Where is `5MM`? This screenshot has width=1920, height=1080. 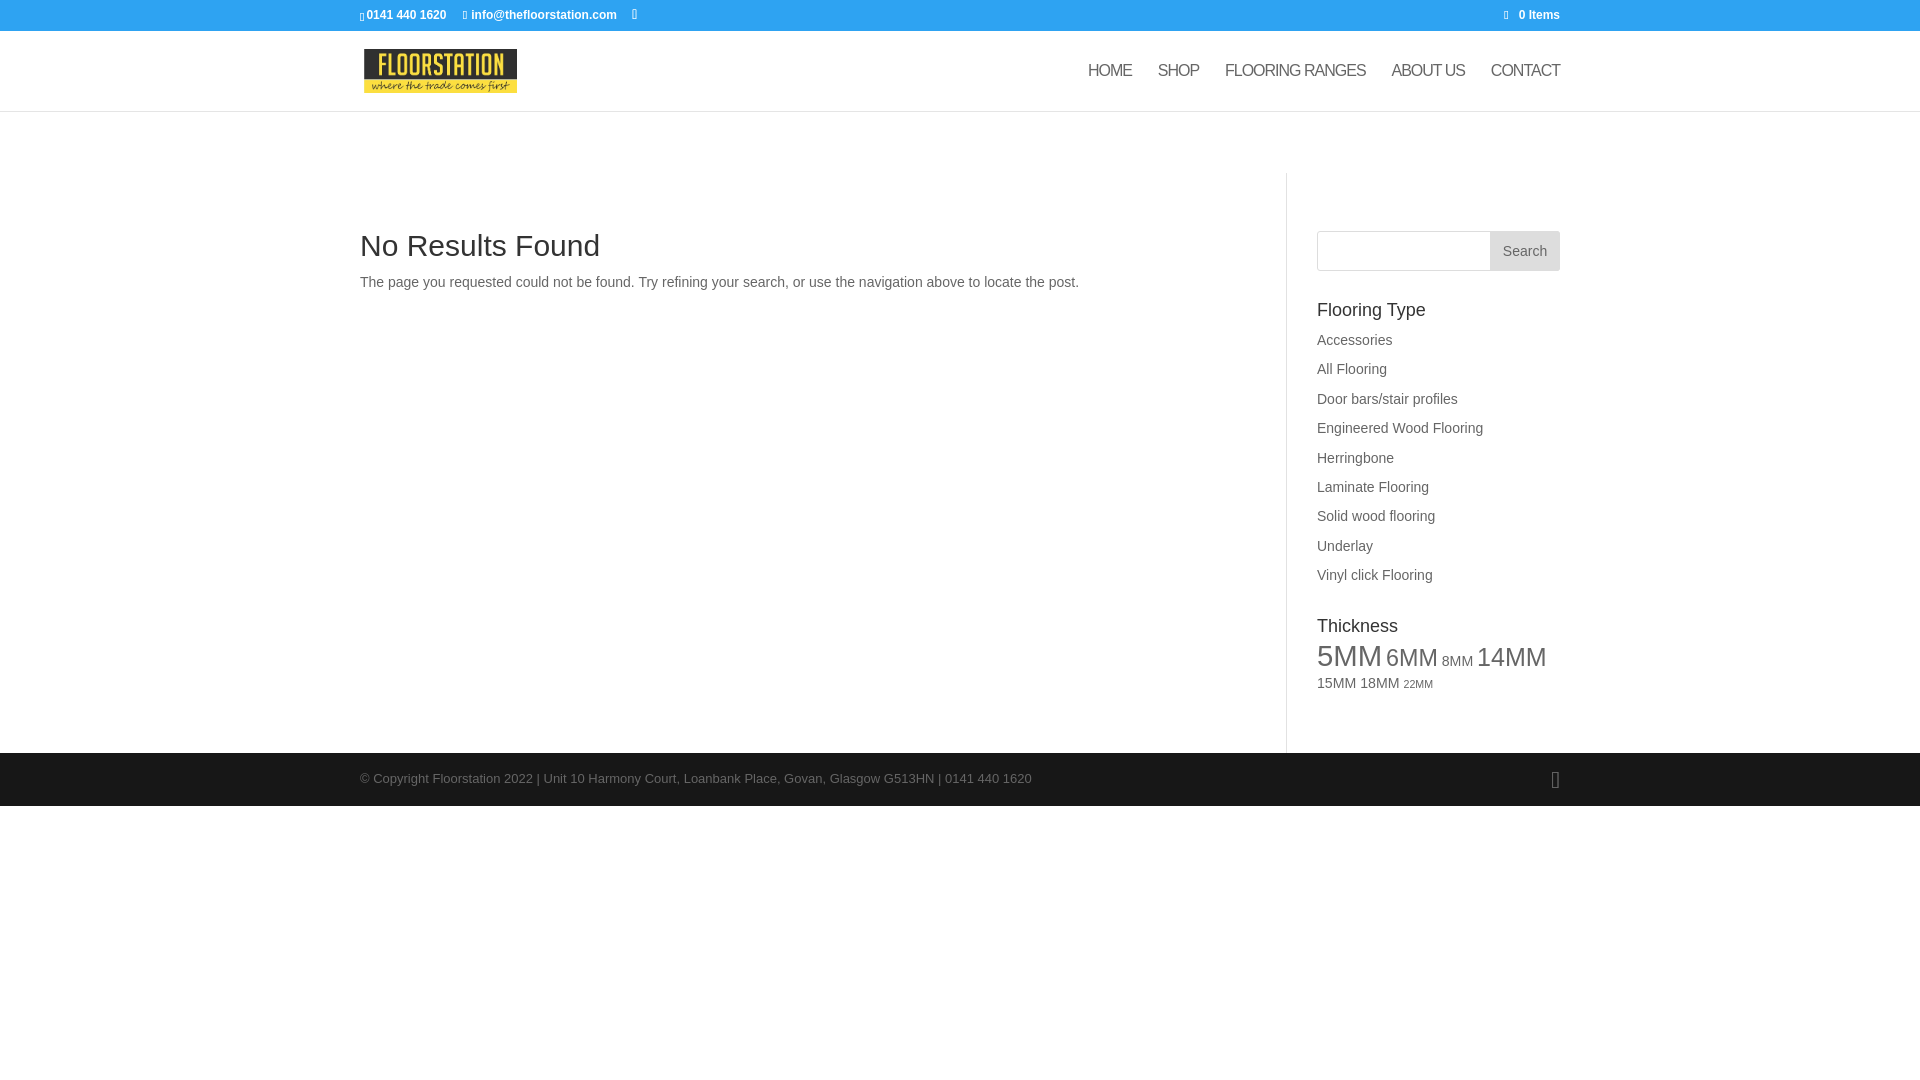
5MM is located at coordinates (1350, 655).